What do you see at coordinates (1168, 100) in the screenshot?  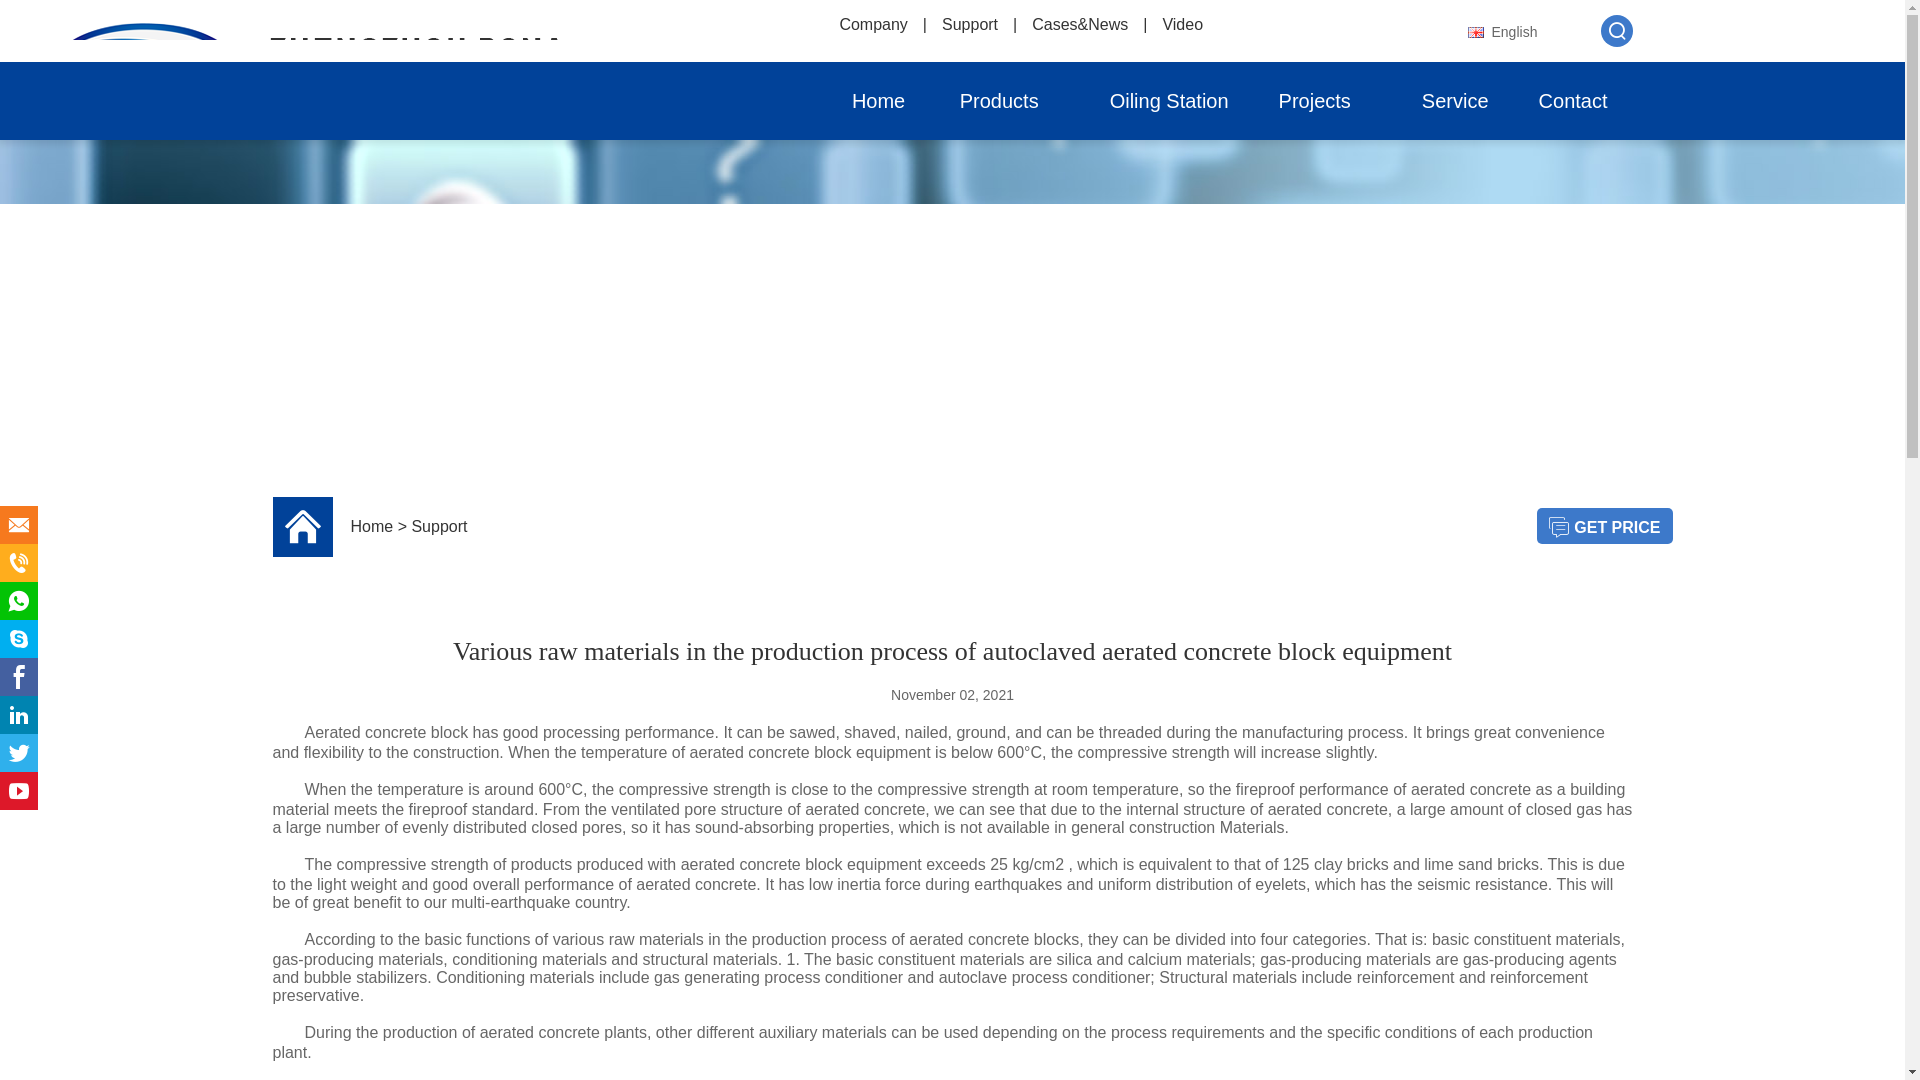 I see `oiling station` at bounding box center [1168, 100].